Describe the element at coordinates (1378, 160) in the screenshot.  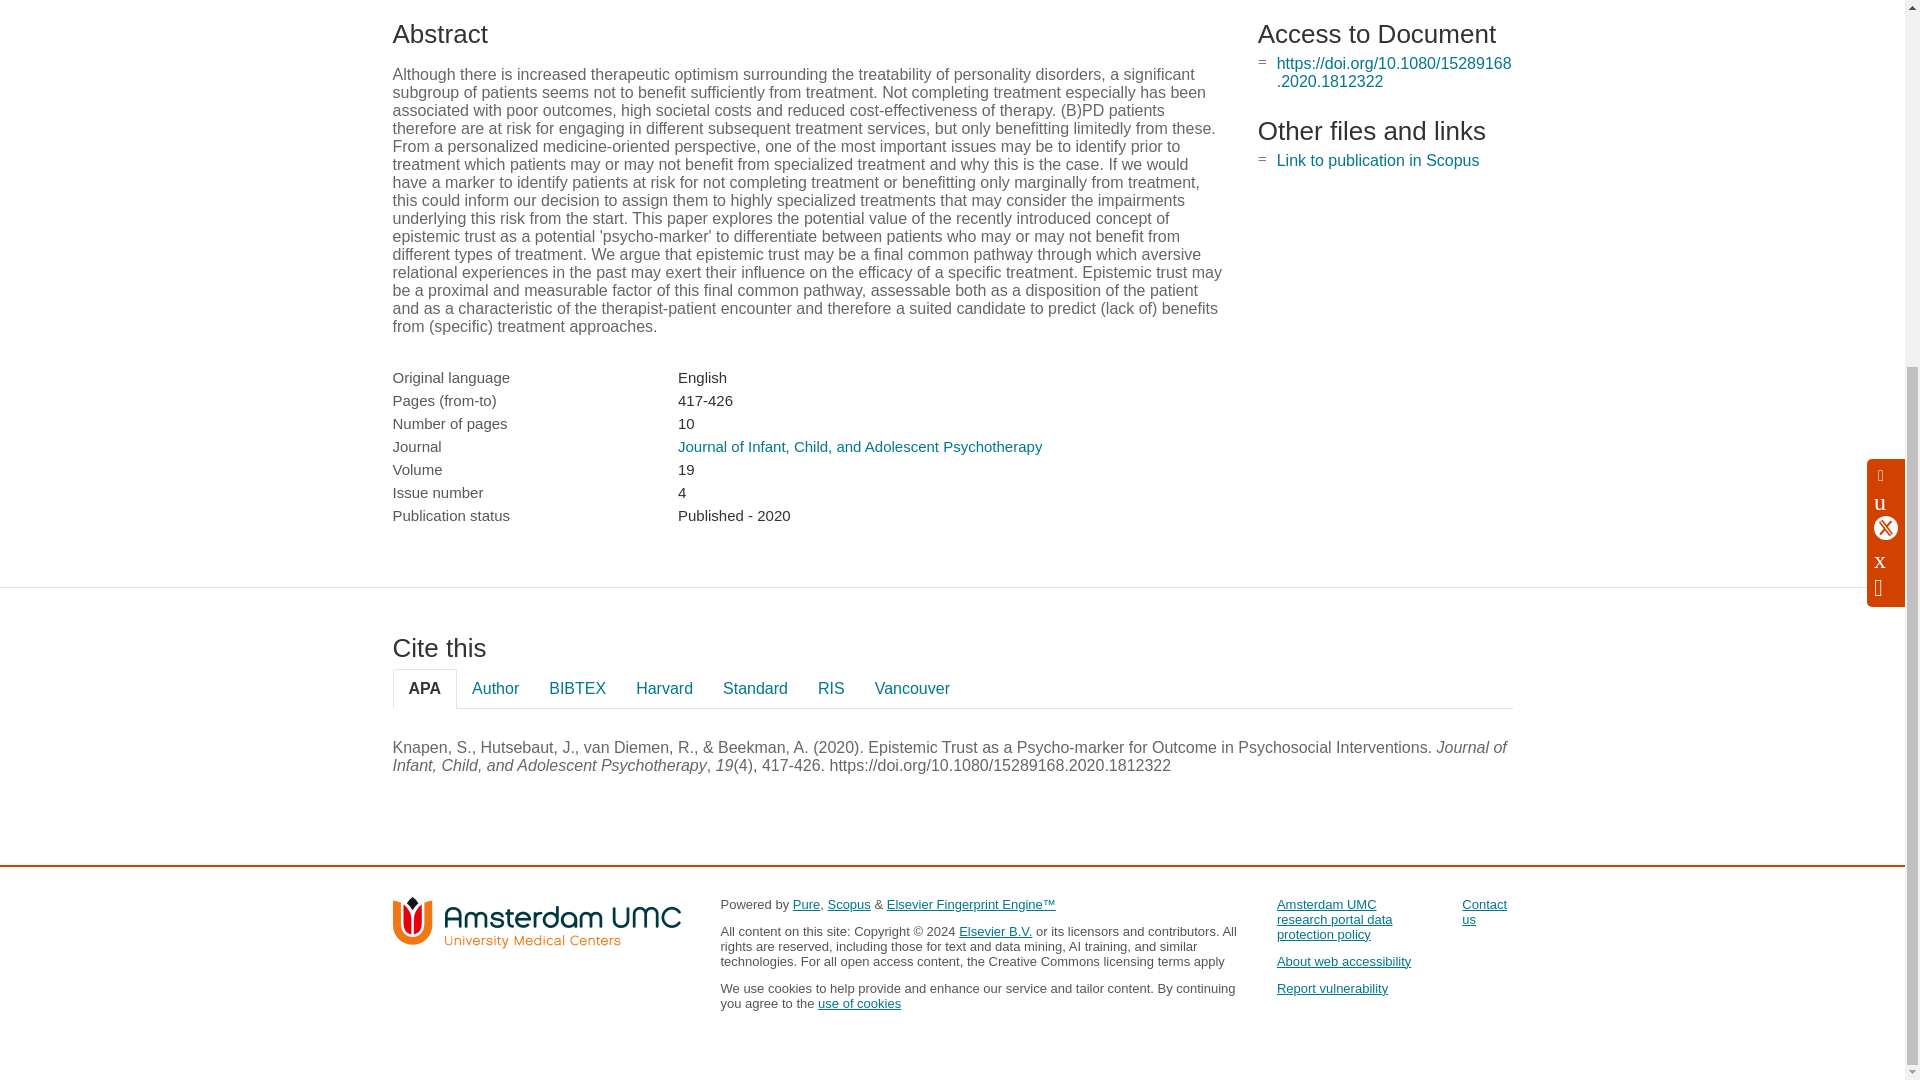
I see `Link to publication in Scopus` at that location.